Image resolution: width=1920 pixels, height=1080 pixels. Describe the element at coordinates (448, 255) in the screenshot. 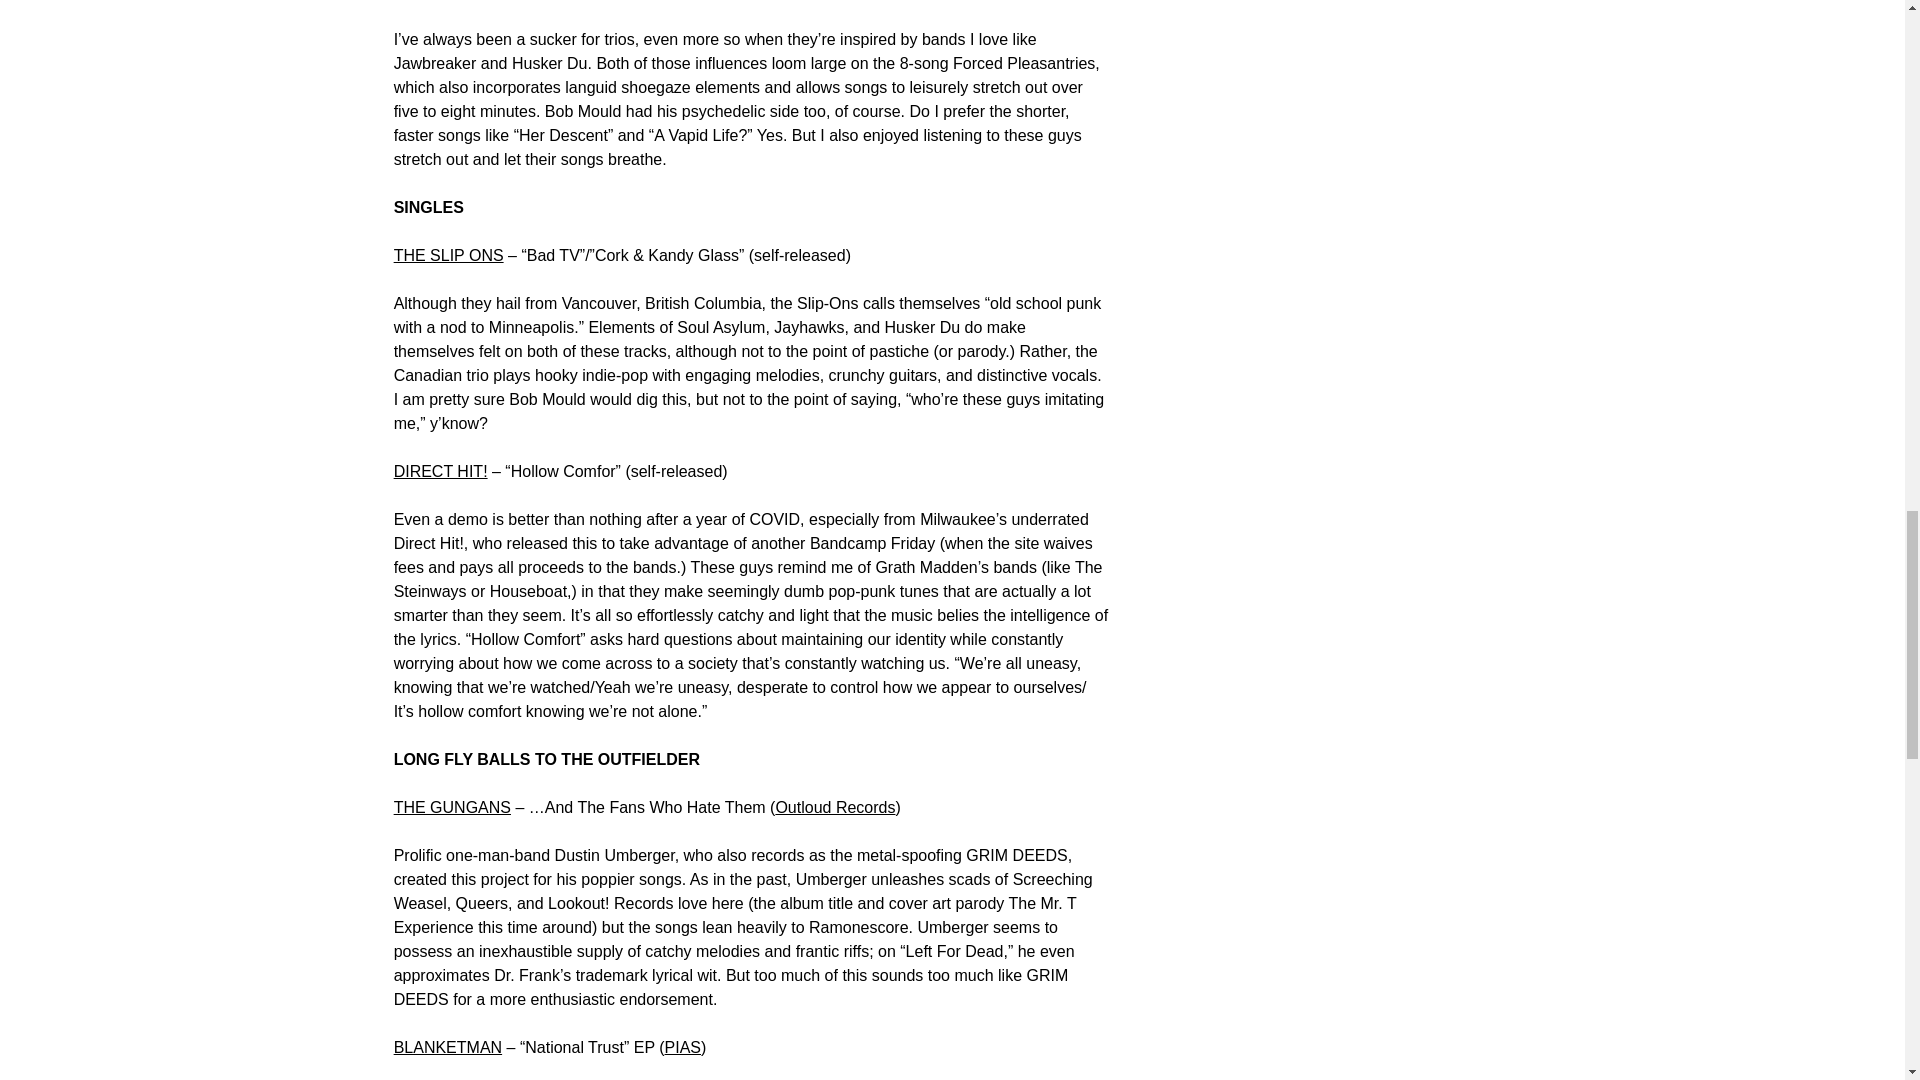

I see `THE SLIP ONS` at that location.